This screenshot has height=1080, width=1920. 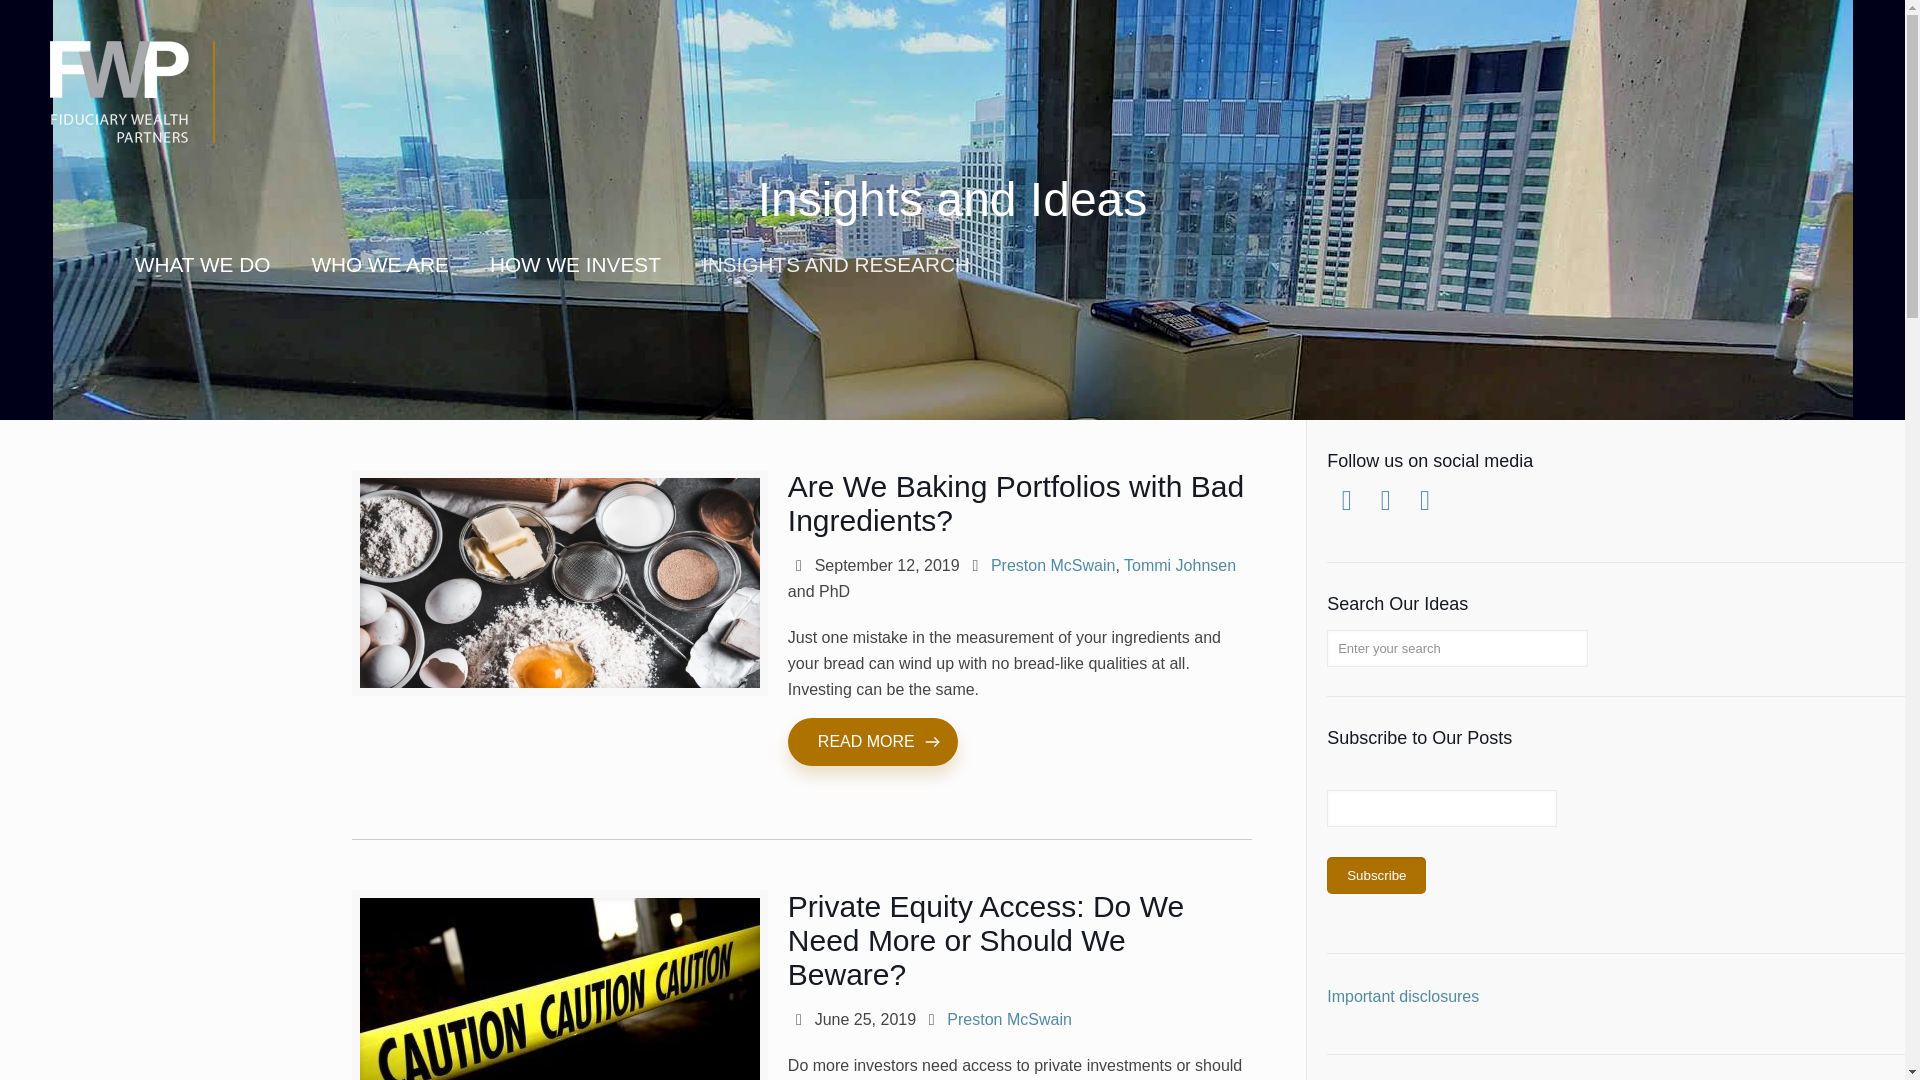 I want to click on Preston McSwain, so click(x=1052, y=565).